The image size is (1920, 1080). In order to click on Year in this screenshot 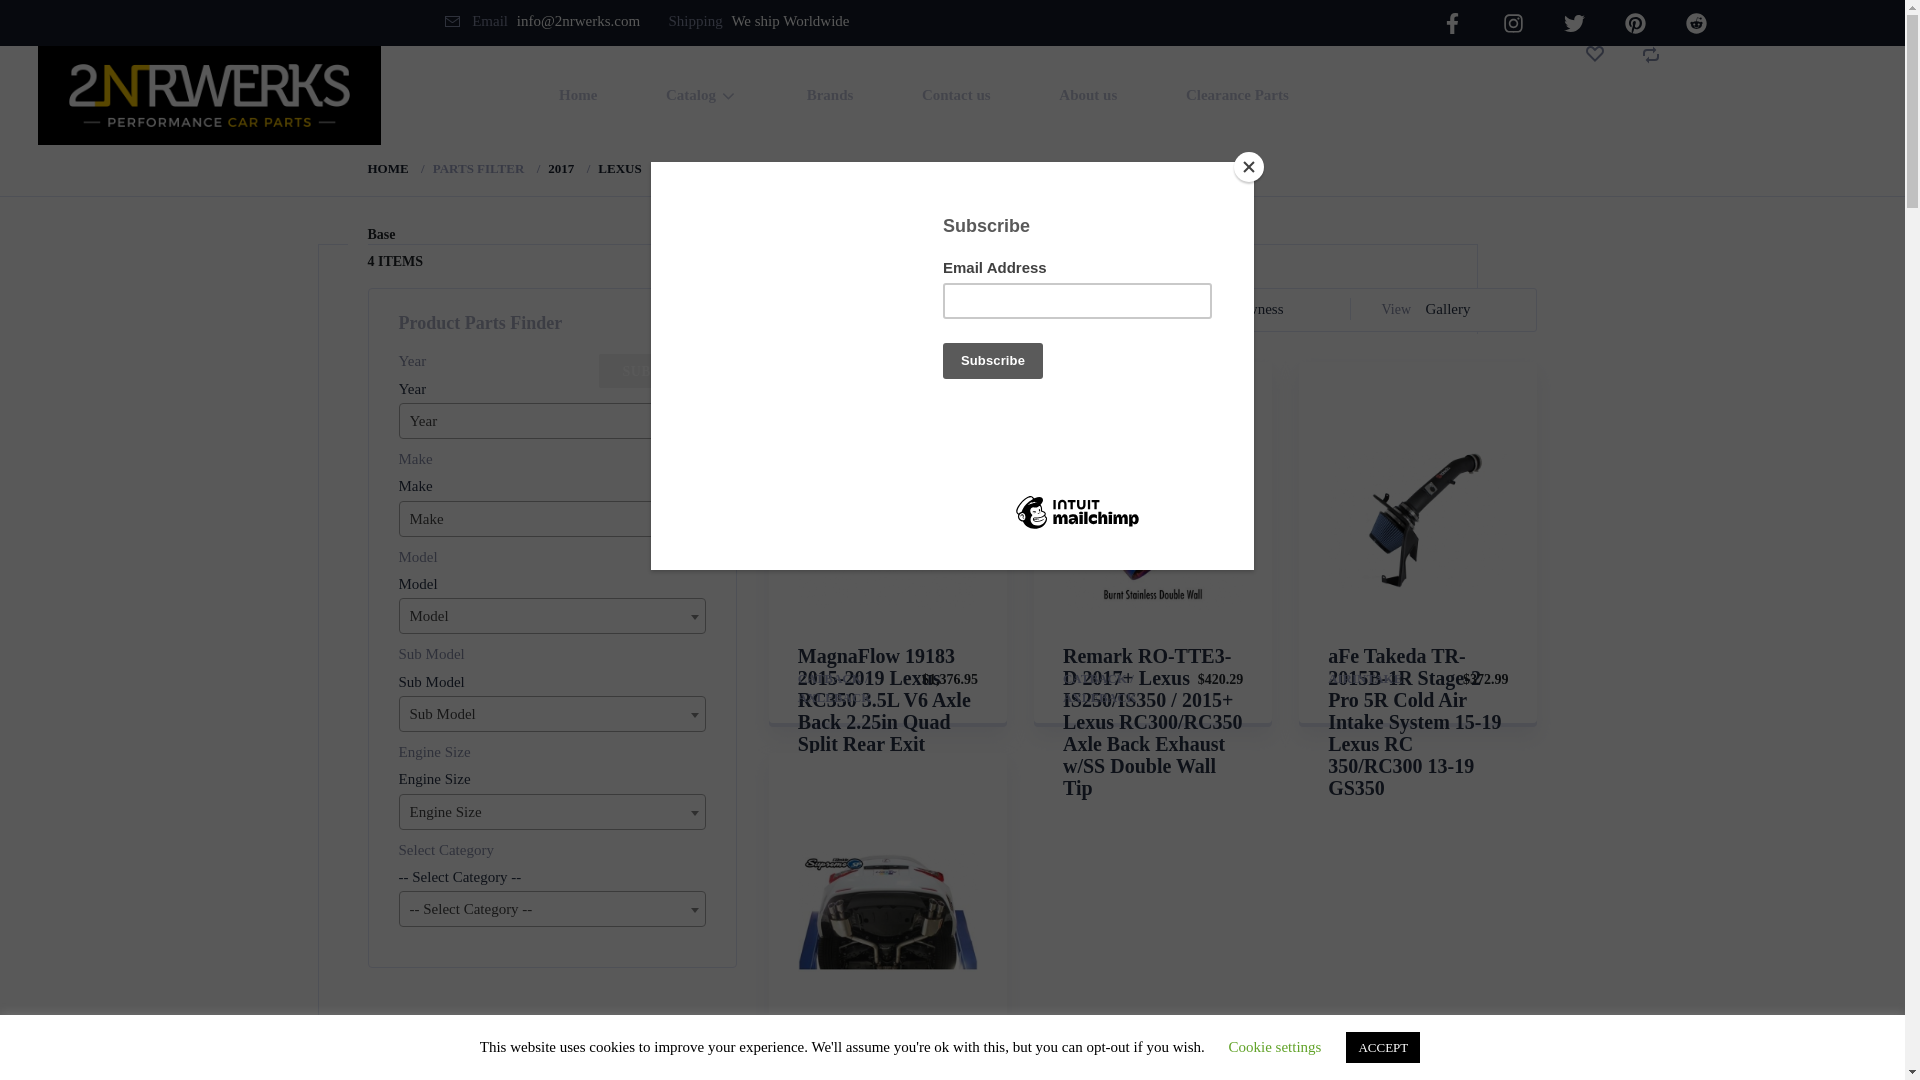, I will do `click(432, 390)`.